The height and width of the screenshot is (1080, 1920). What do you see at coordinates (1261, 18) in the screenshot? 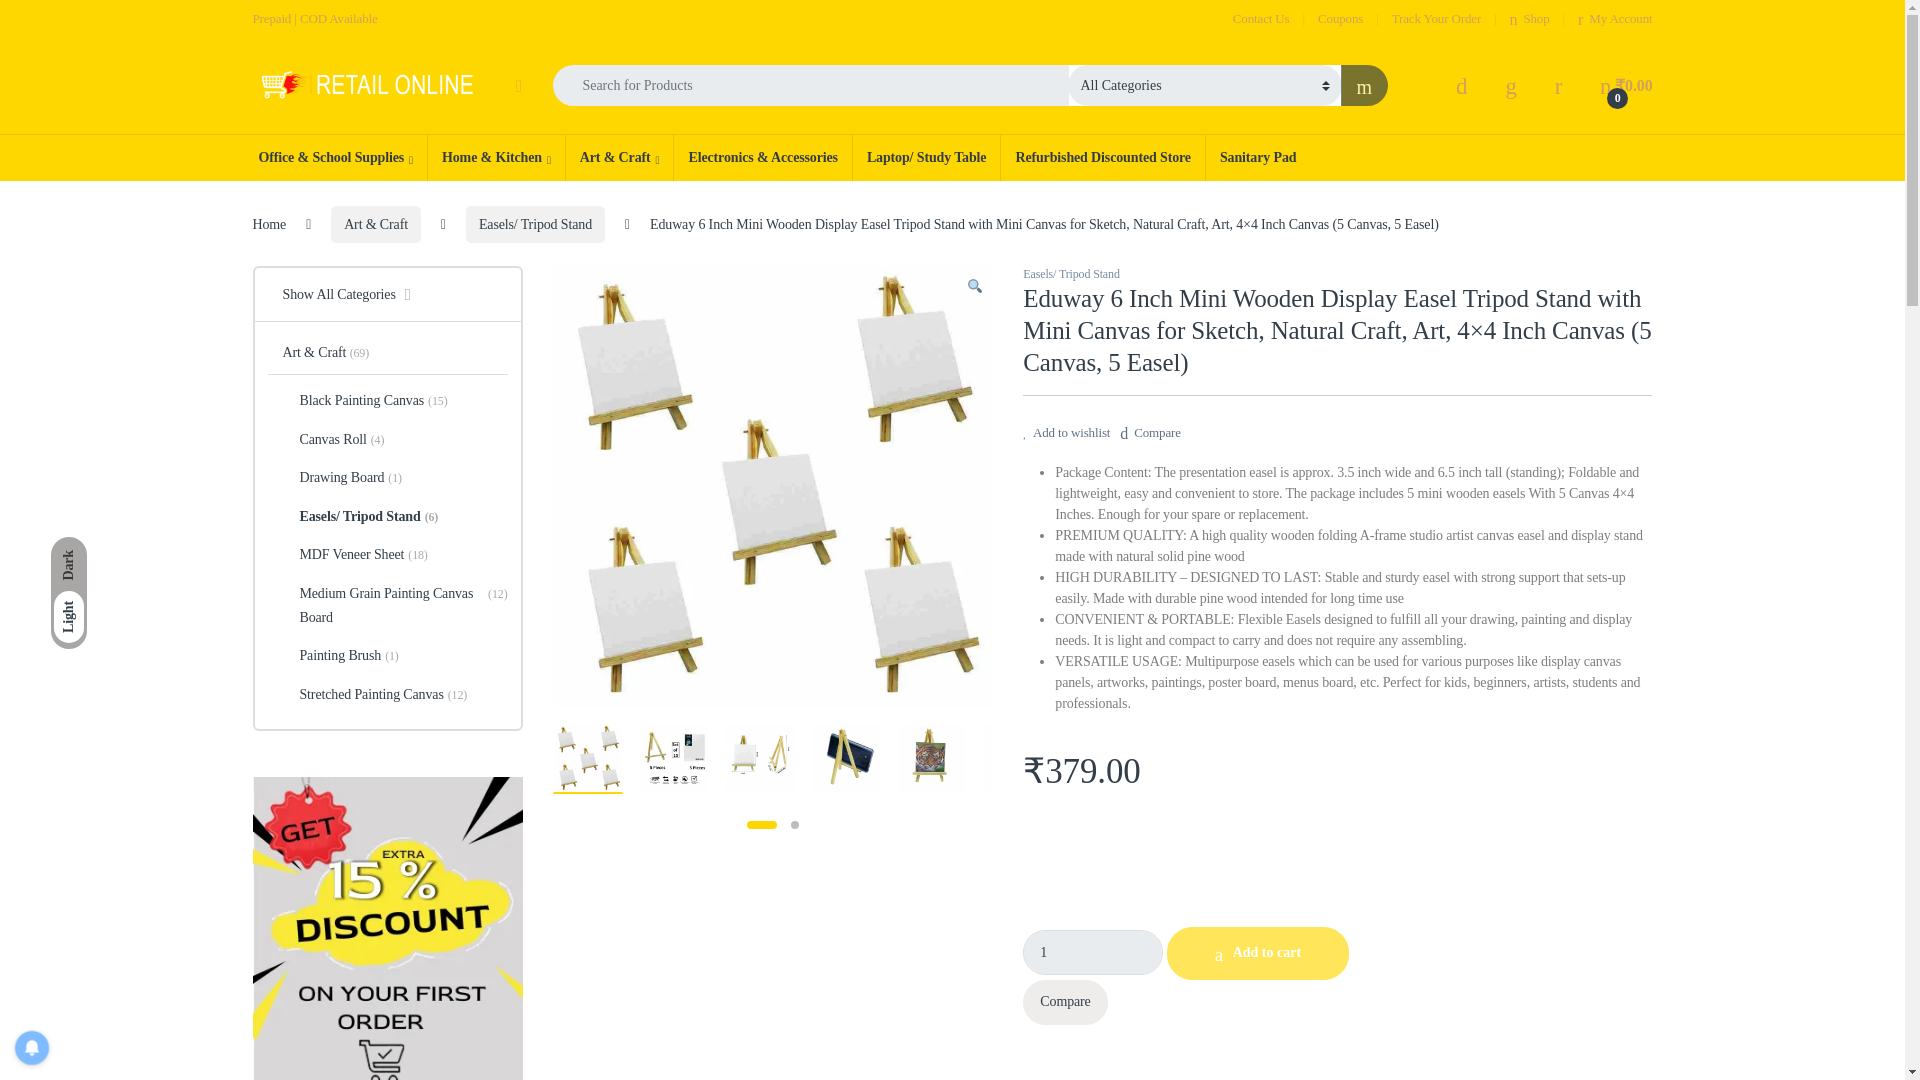
I see `Contact Us` at bounding box center [1261, 18].